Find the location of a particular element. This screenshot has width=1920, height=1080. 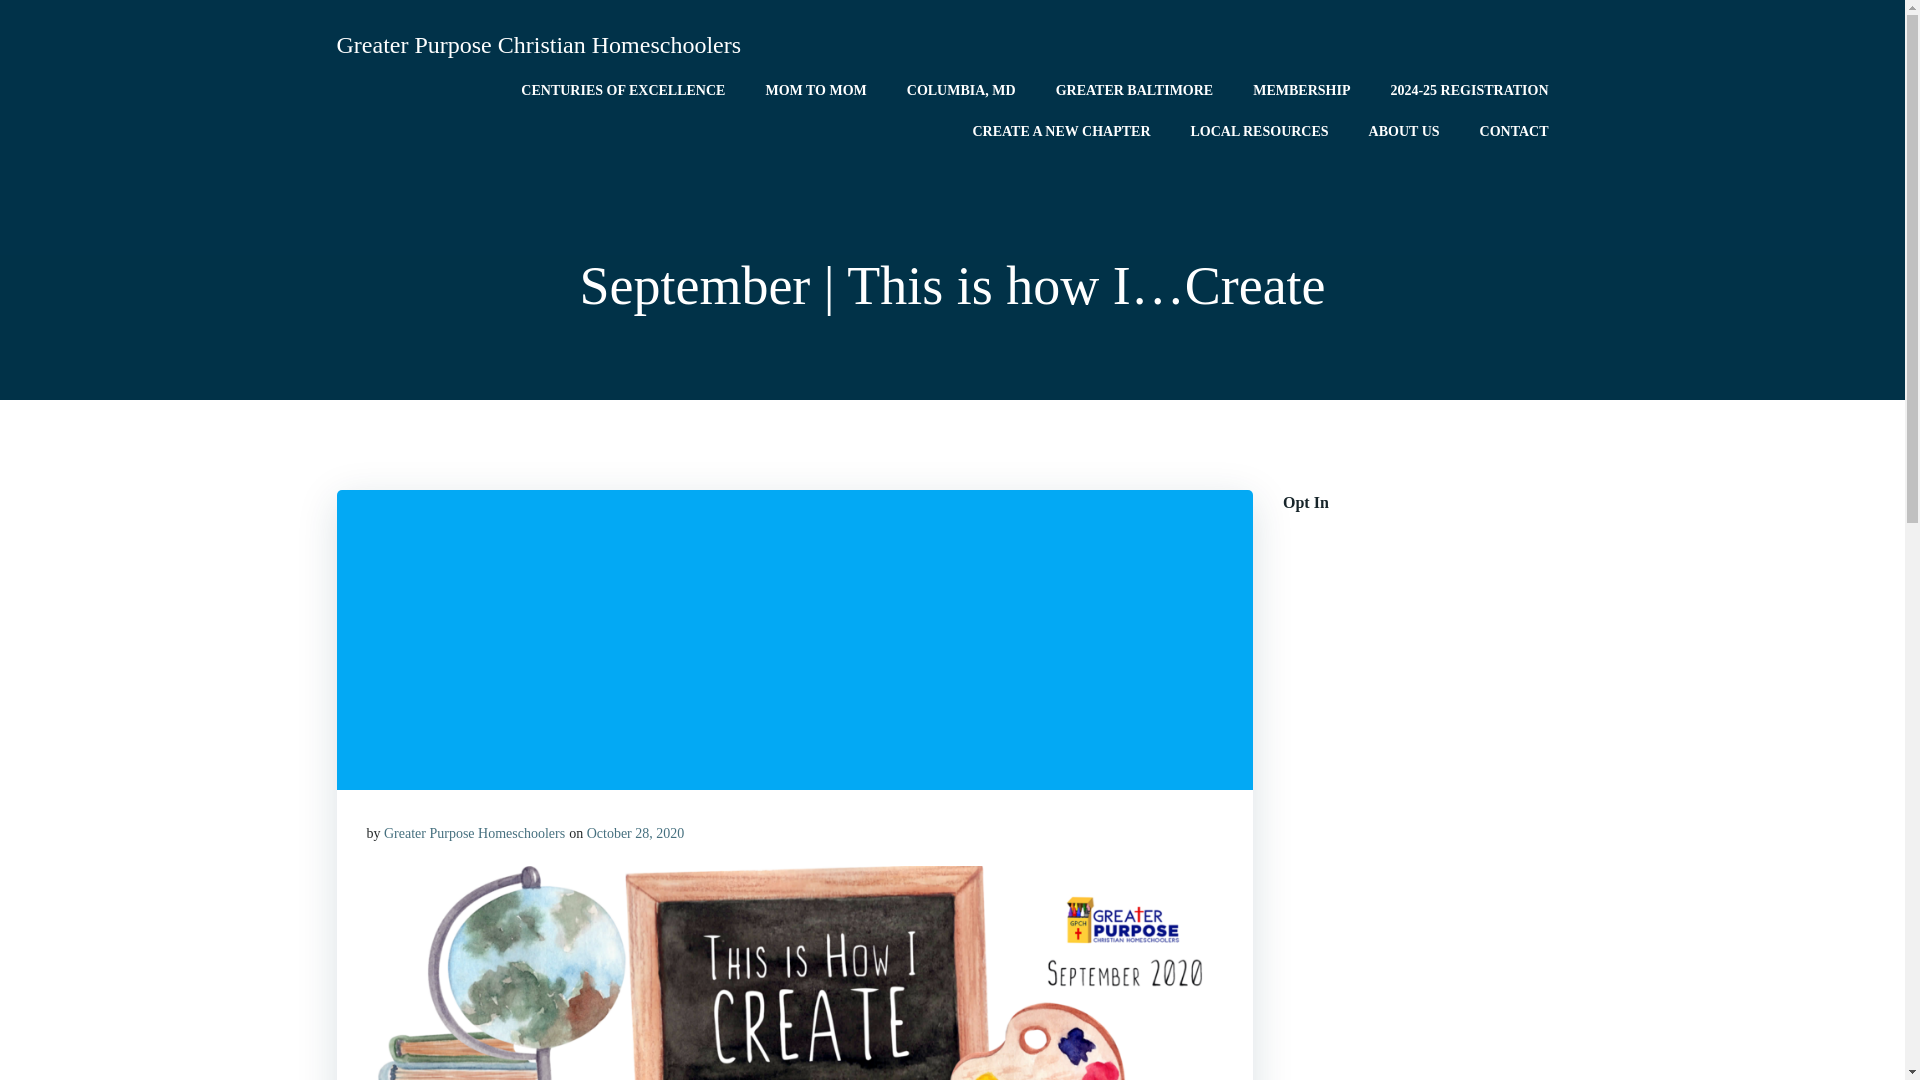

Greater Purpose Christian Homeschoolers is located at coordinates (538, 44).